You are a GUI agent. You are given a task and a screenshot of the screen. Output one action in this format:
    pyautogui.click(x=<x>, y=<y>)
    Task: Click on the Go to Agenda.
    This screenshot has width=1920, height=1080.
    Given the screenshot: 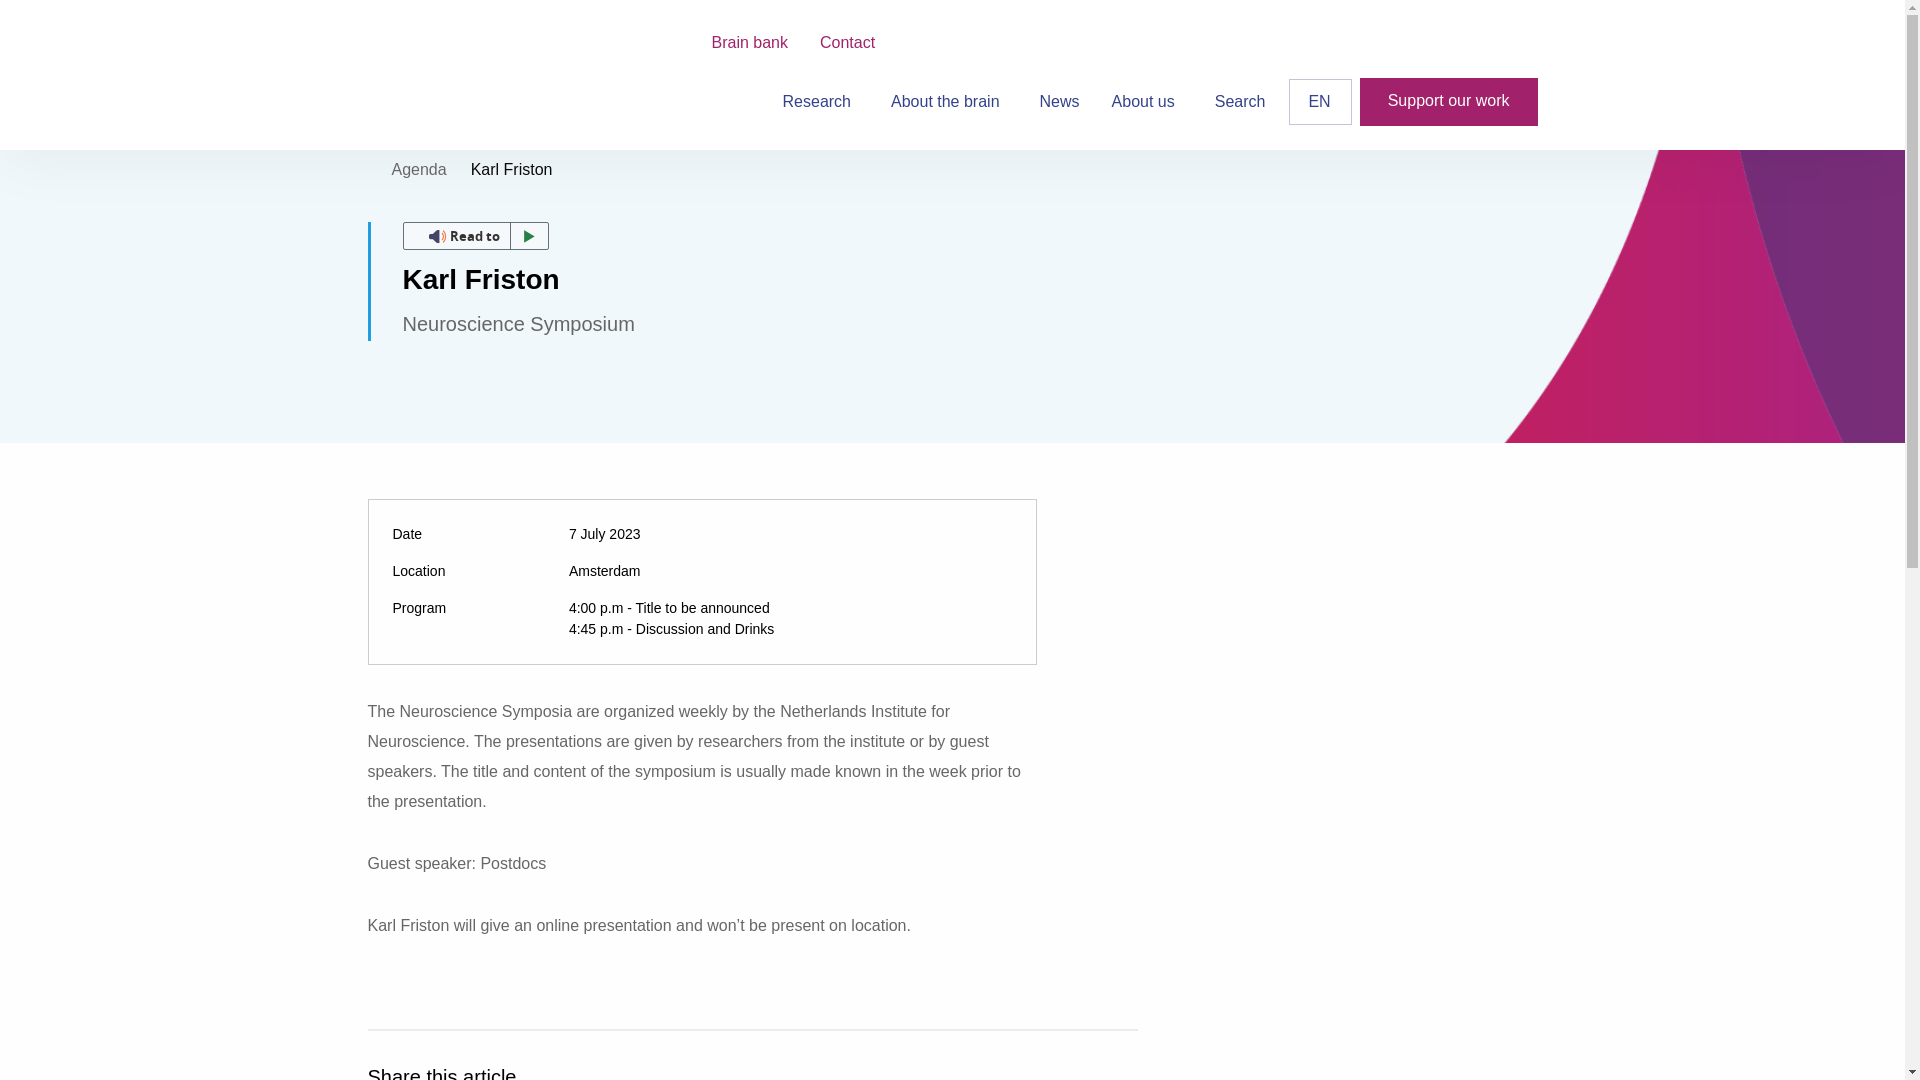 What is the action you would take?
    pyautogui.click(x=419, y=169)
    